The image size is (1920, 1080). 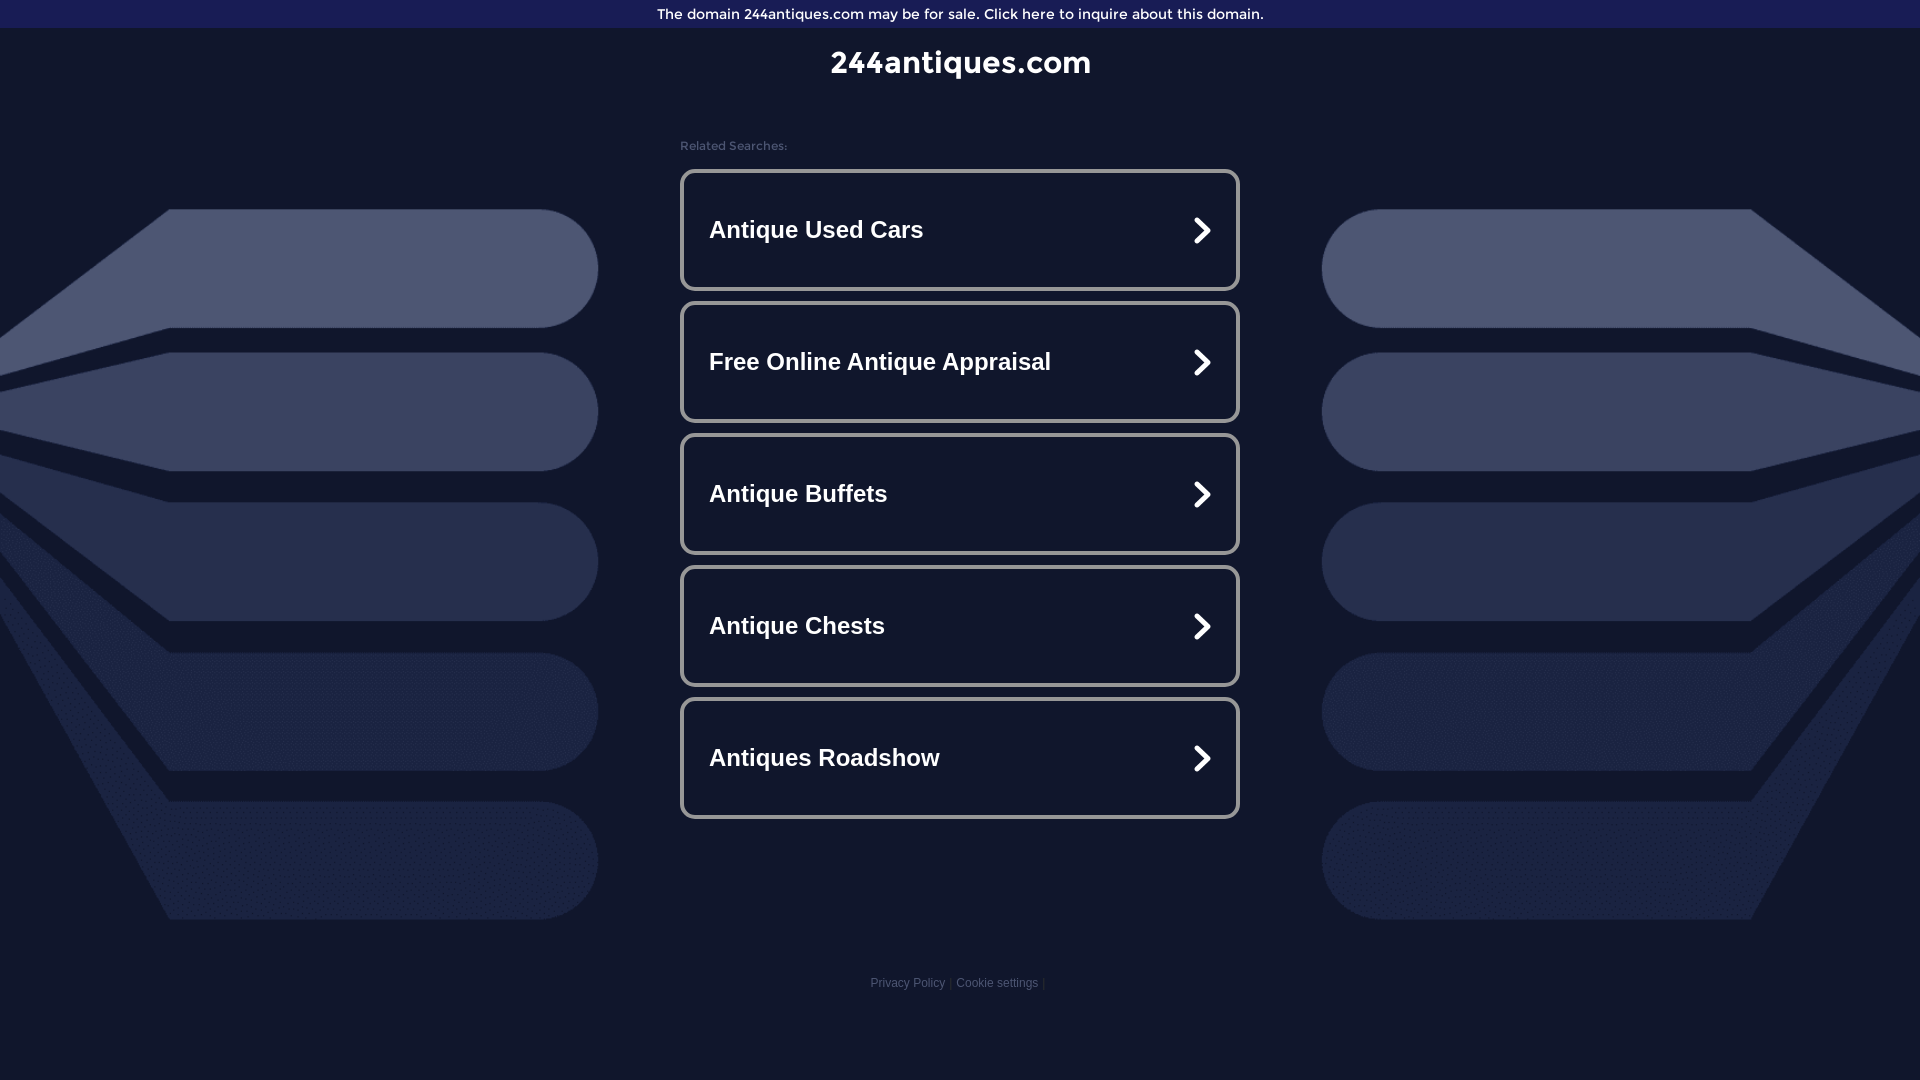 I want to click on 244antiques.com, so click(x=960, y=62).